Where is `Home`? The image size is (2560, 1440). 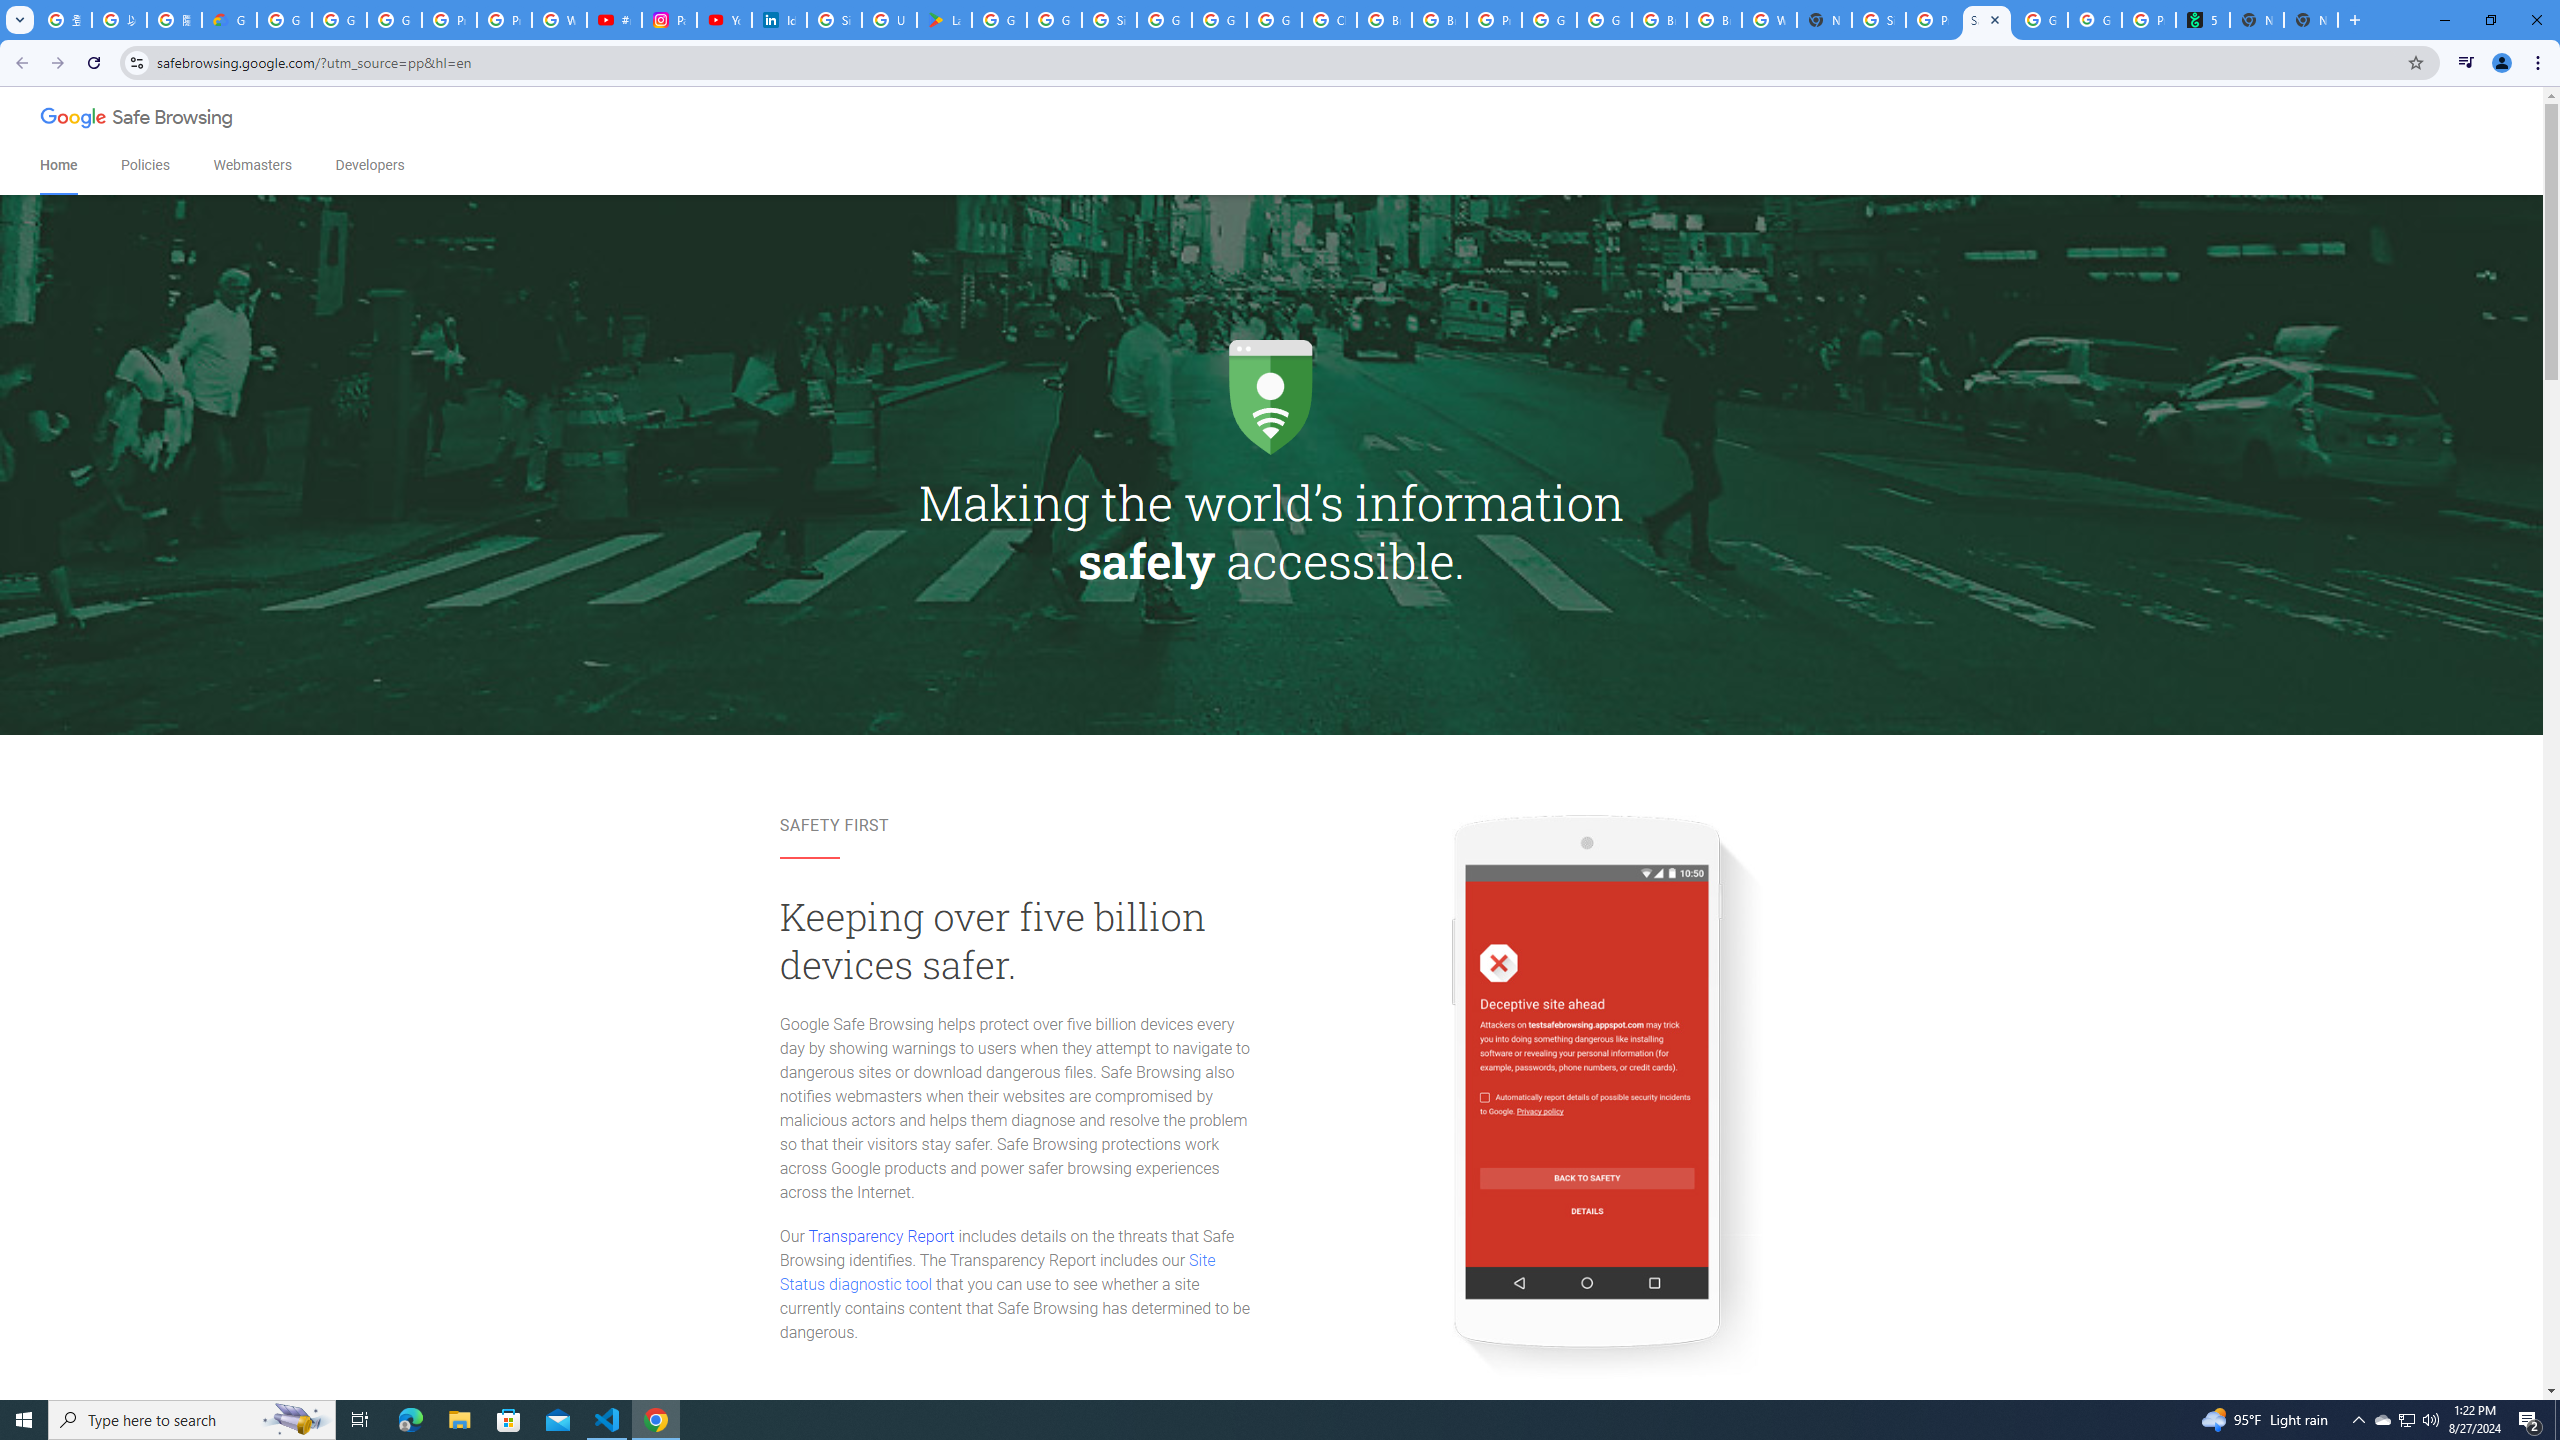 Home is located at coordinates (58, 166).